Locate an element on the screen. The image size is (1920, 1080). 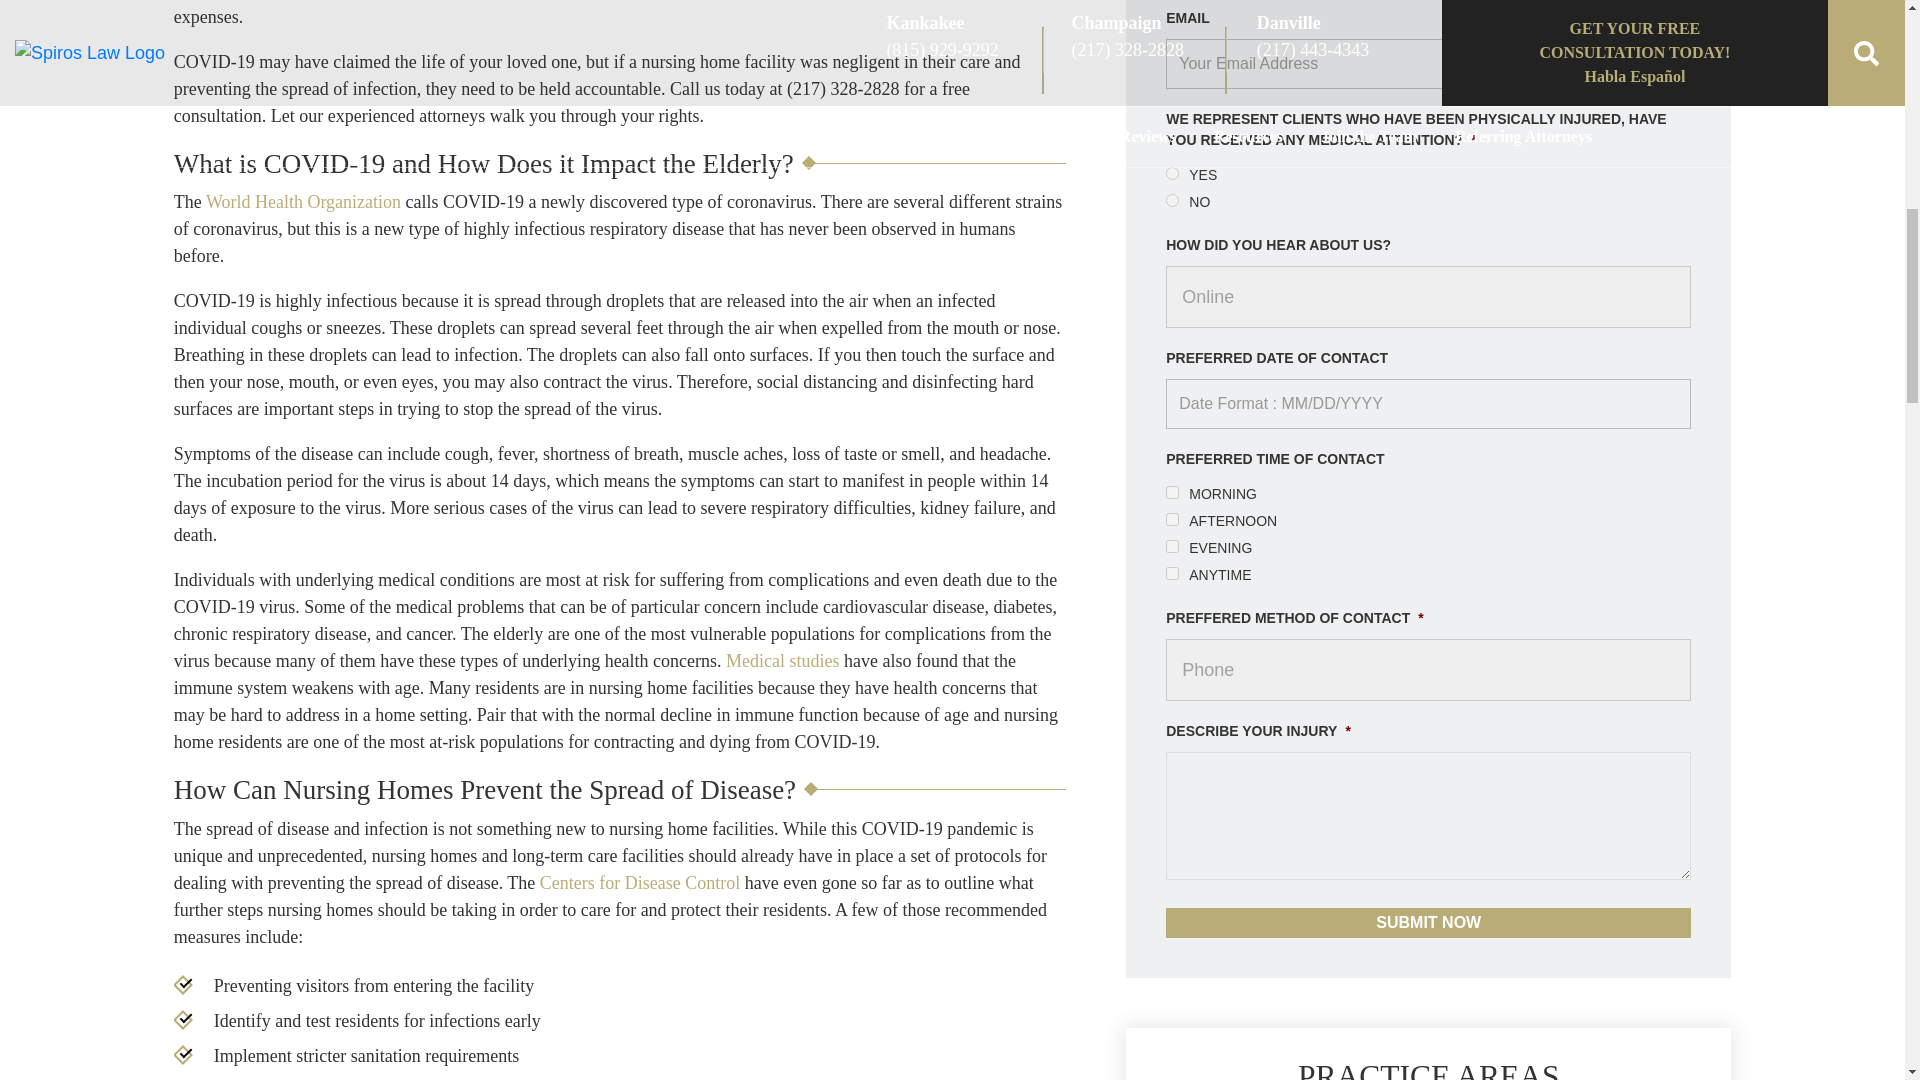
Anytime is located at coordinates (1172, 573).